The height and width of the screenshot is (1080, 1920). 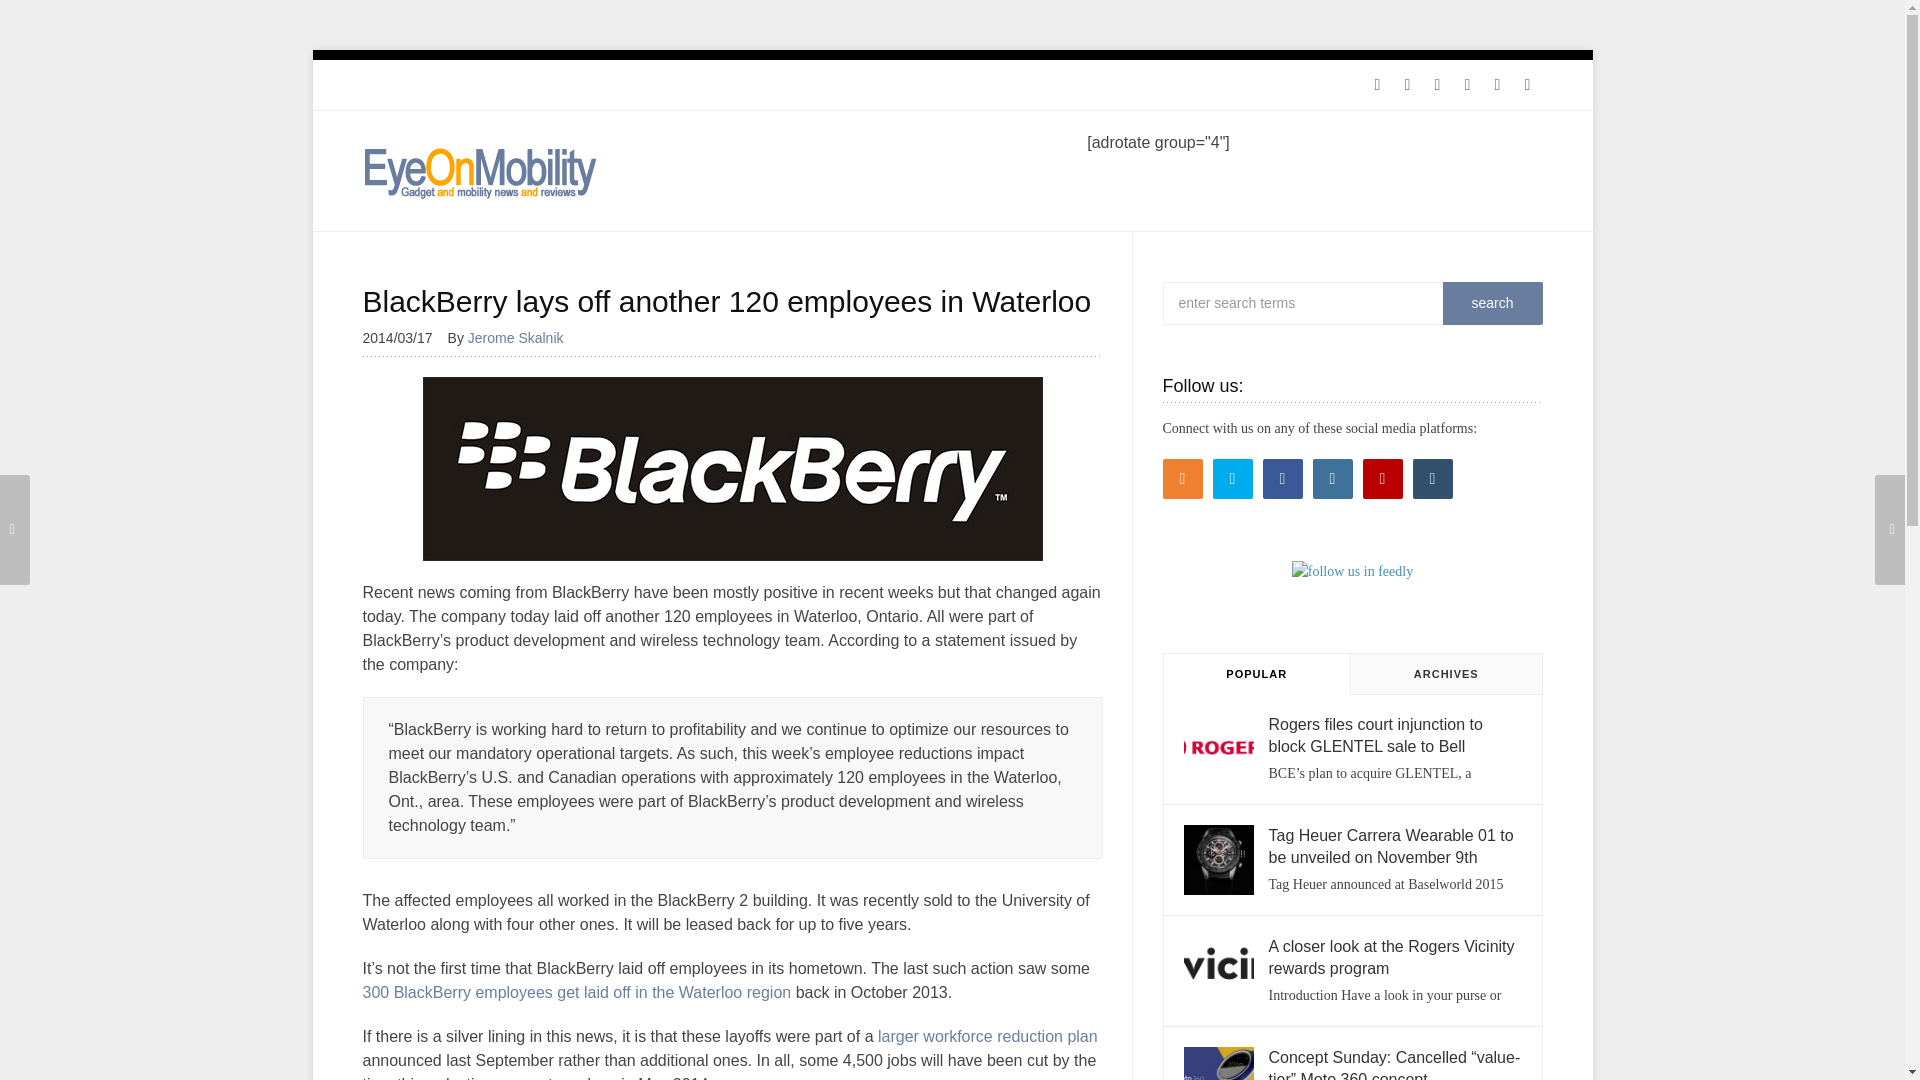 I want to click on Home, so click(x=390, y=85).